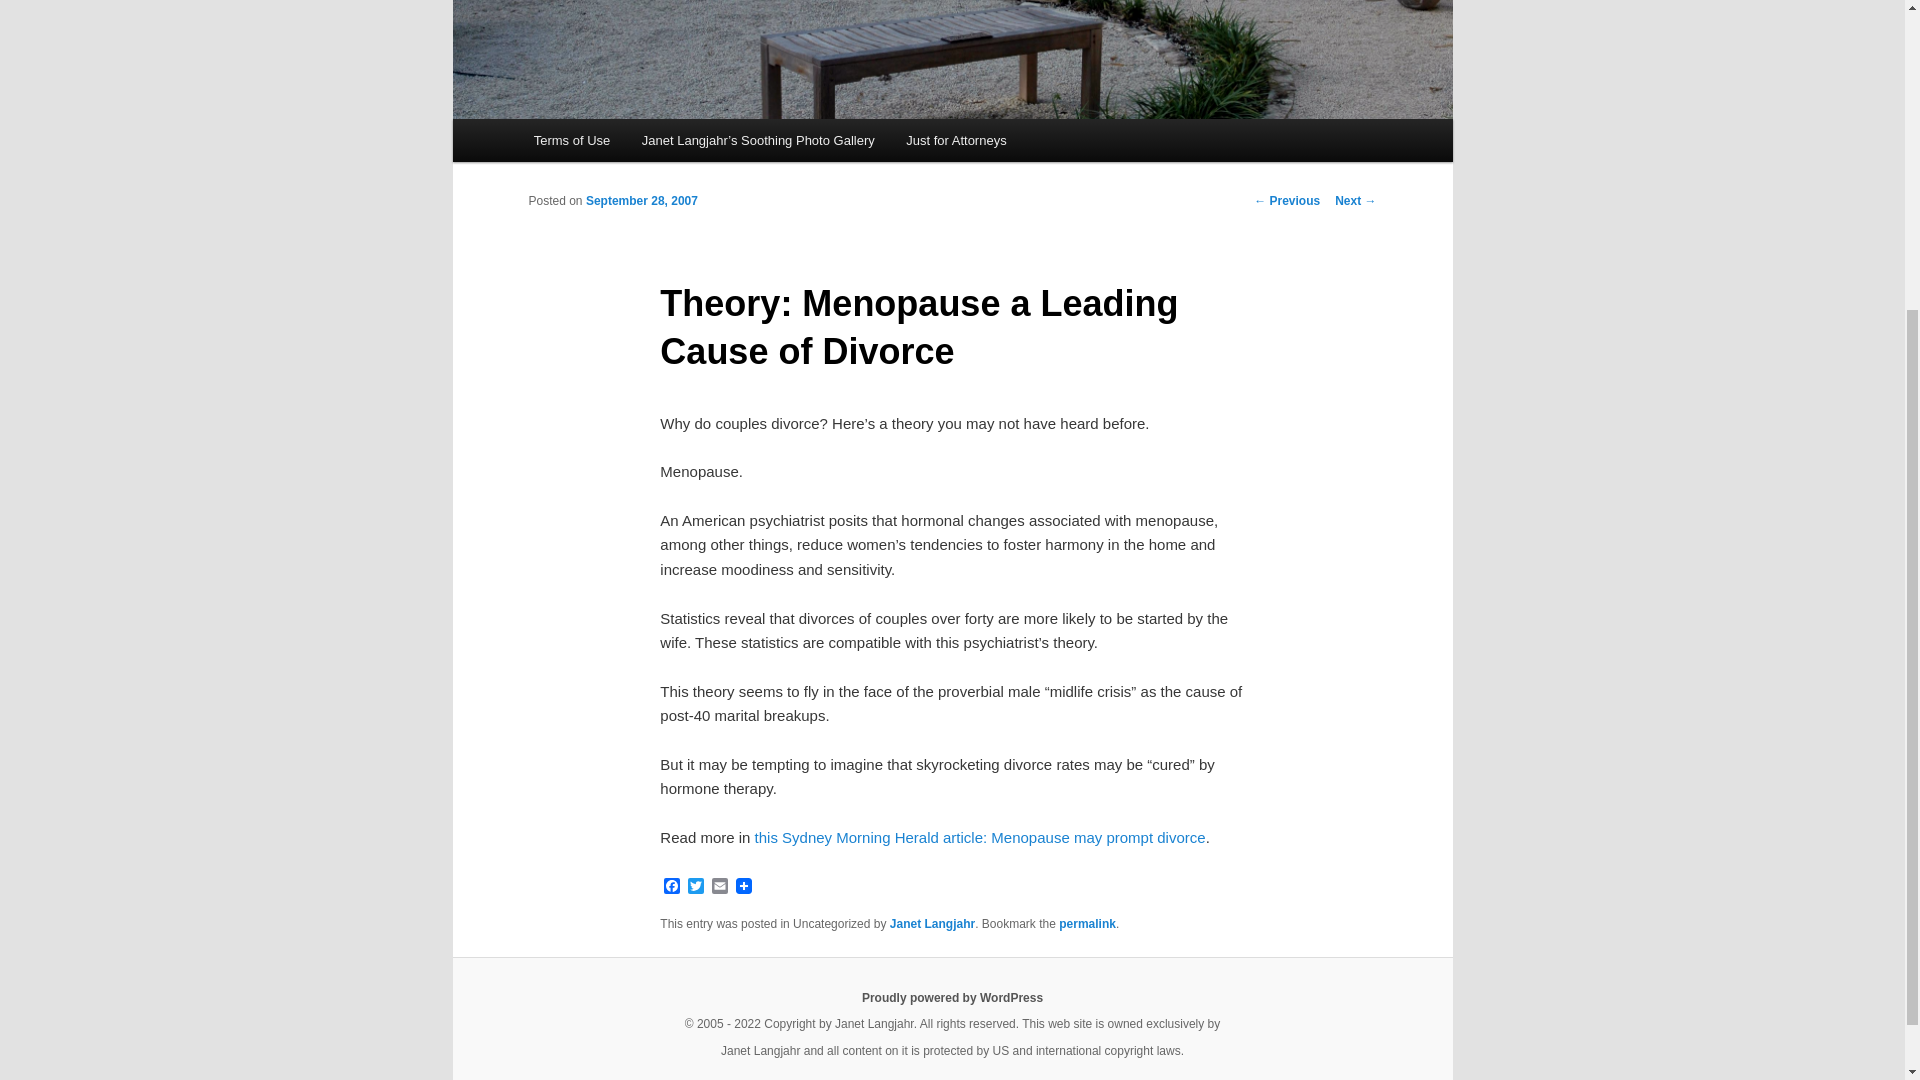 Image resolution: width=1920 pixels, height=1080 pixels. What do you see at coordinates (642, 201) in the screenshot?
I see `3:31 pm` at bounding box center [642, 201].